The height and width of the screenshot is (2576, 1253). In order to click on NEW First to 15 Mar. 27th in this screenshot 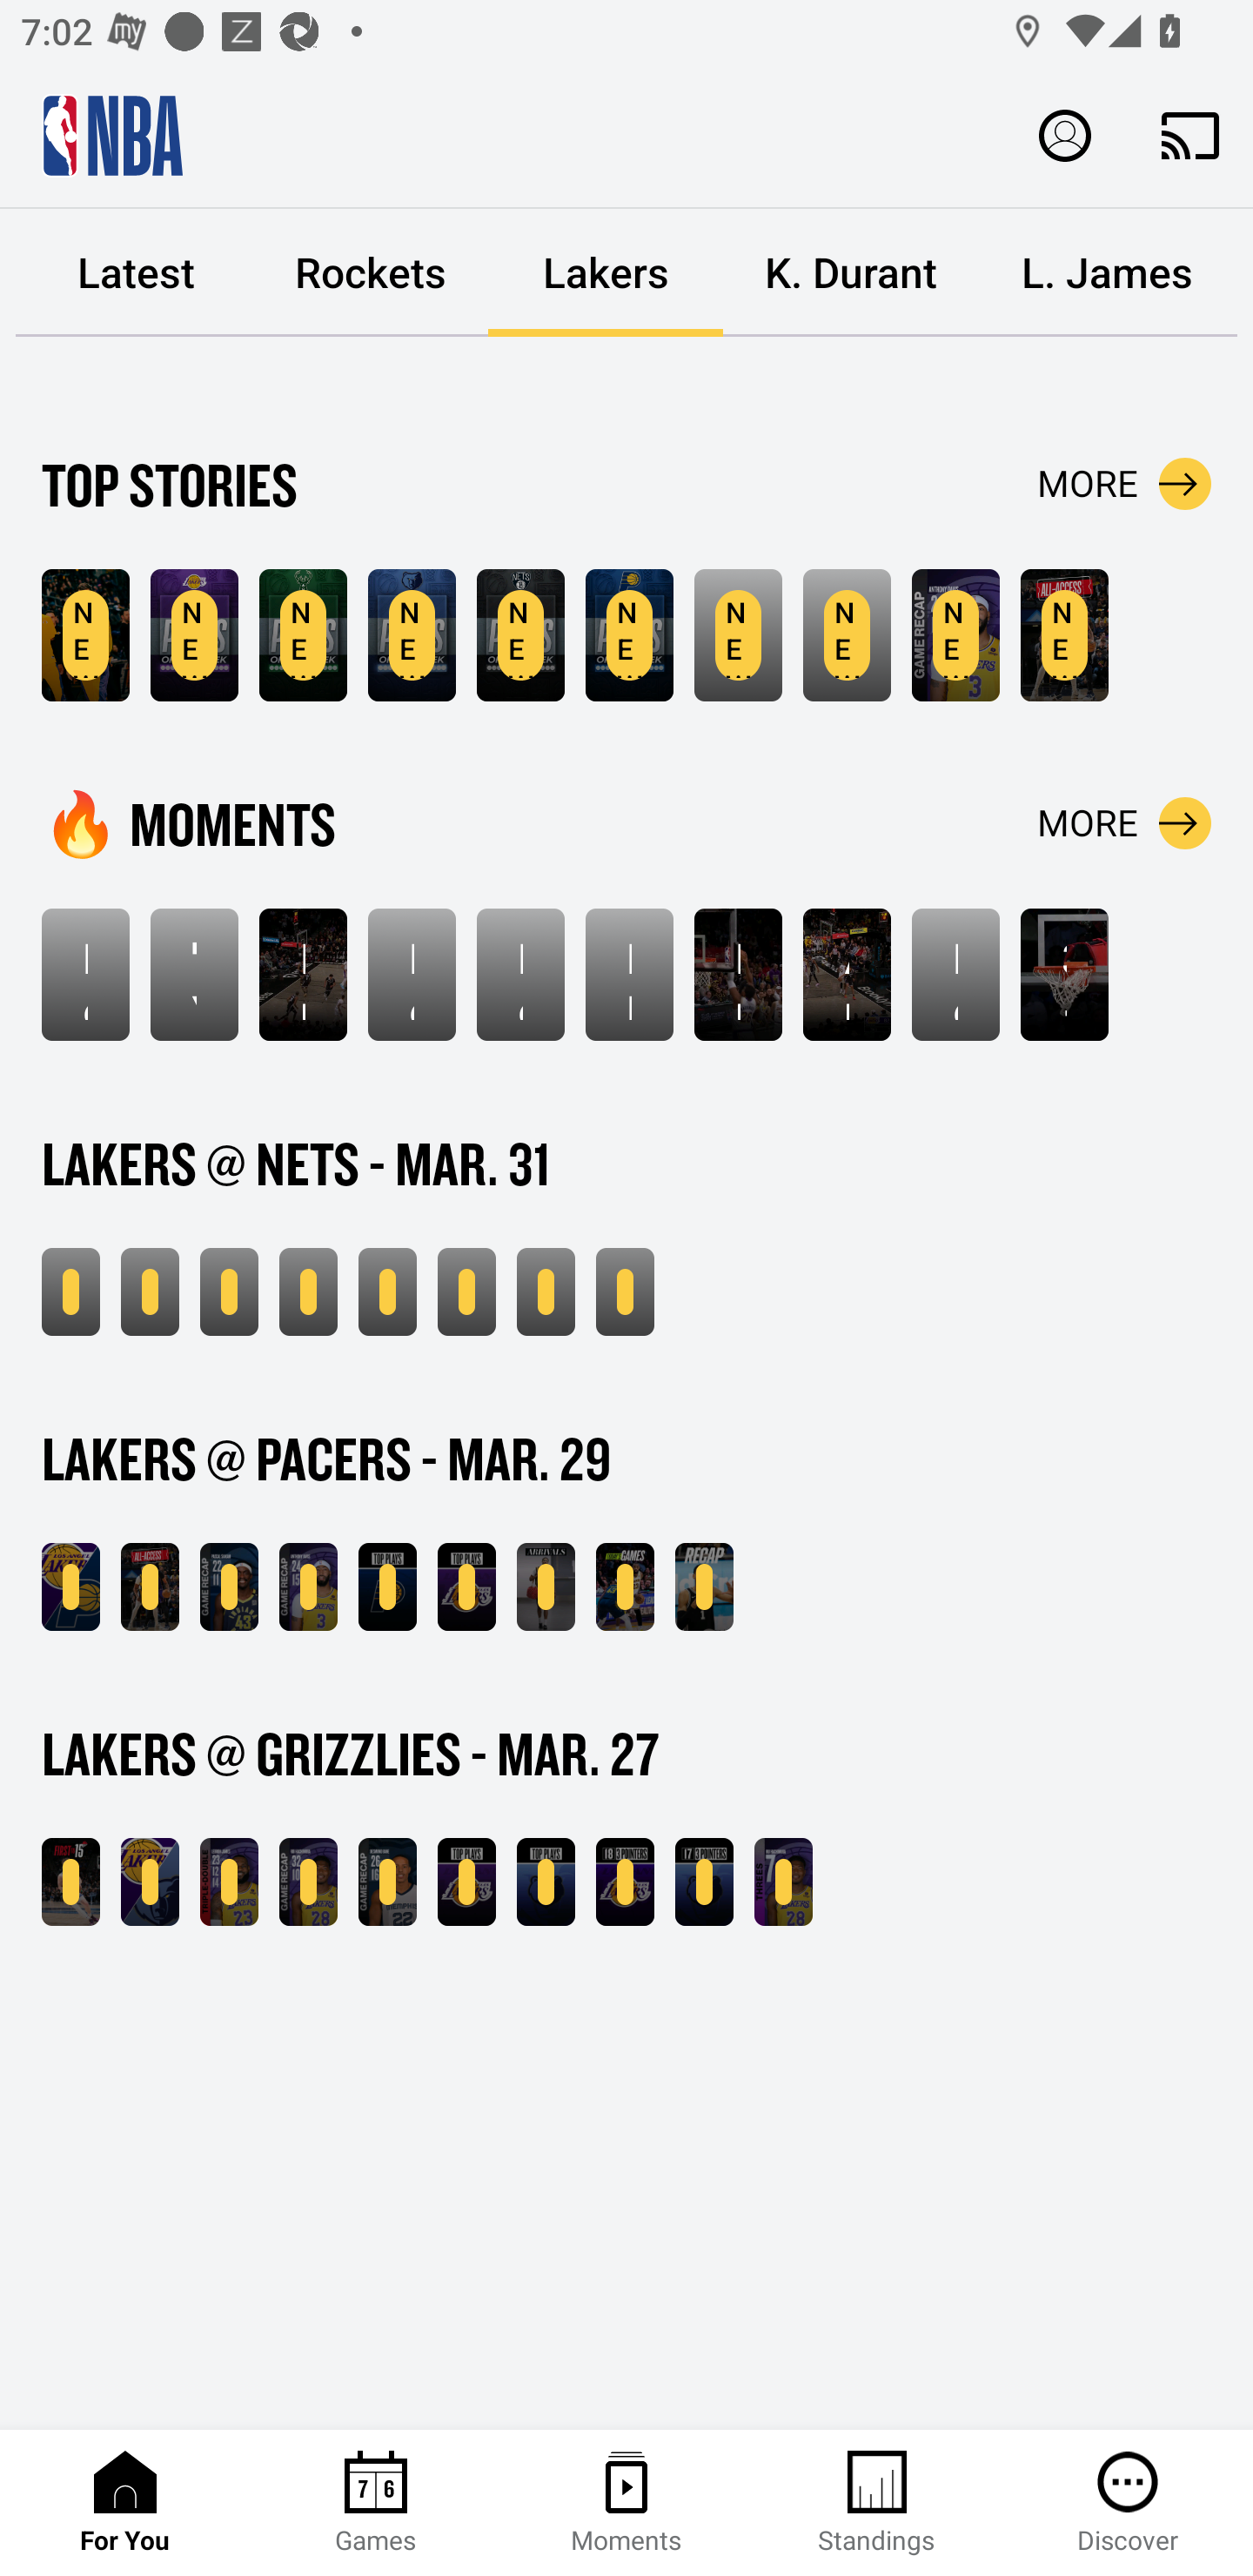, I will do `click(70, 1883)`.